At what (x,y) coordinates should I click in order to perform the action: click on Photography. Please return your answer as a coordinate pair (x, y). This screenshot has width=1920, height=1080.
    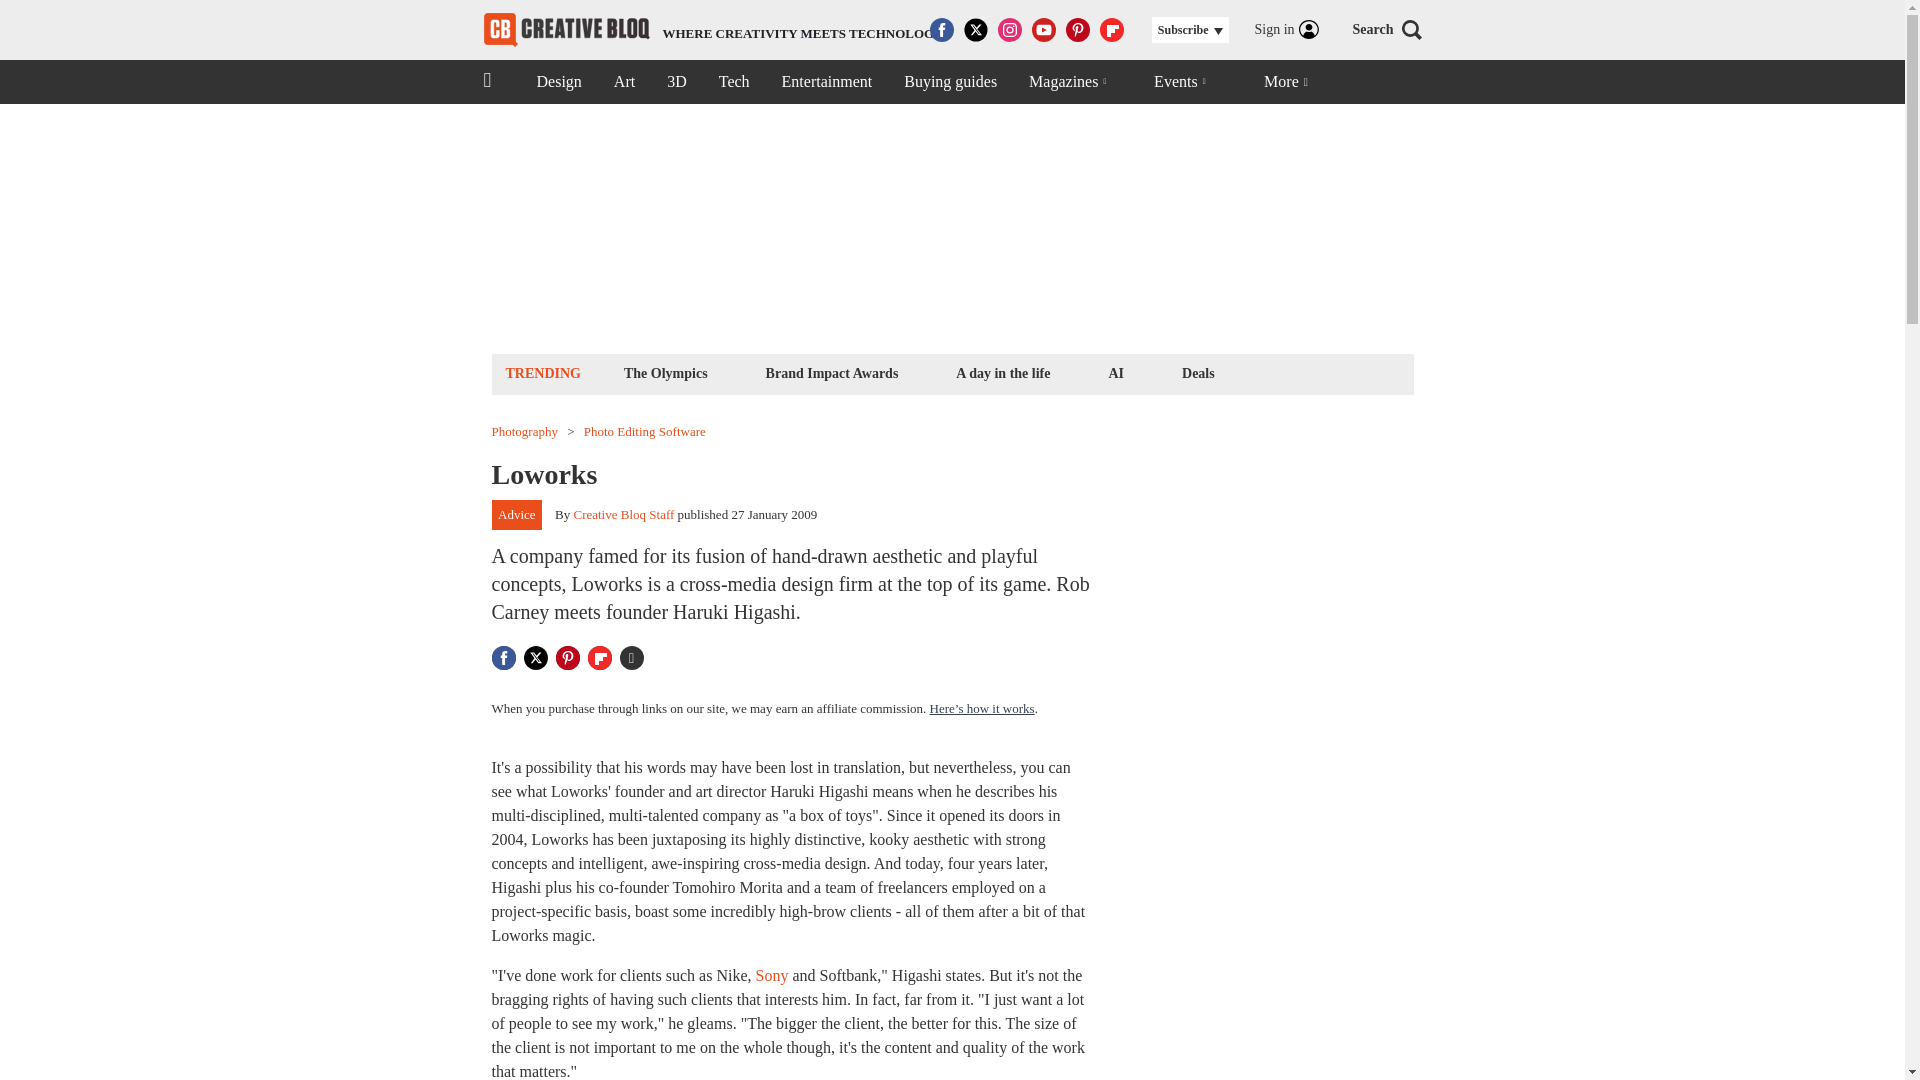
    Looking at the image, I should click on (558, 82).